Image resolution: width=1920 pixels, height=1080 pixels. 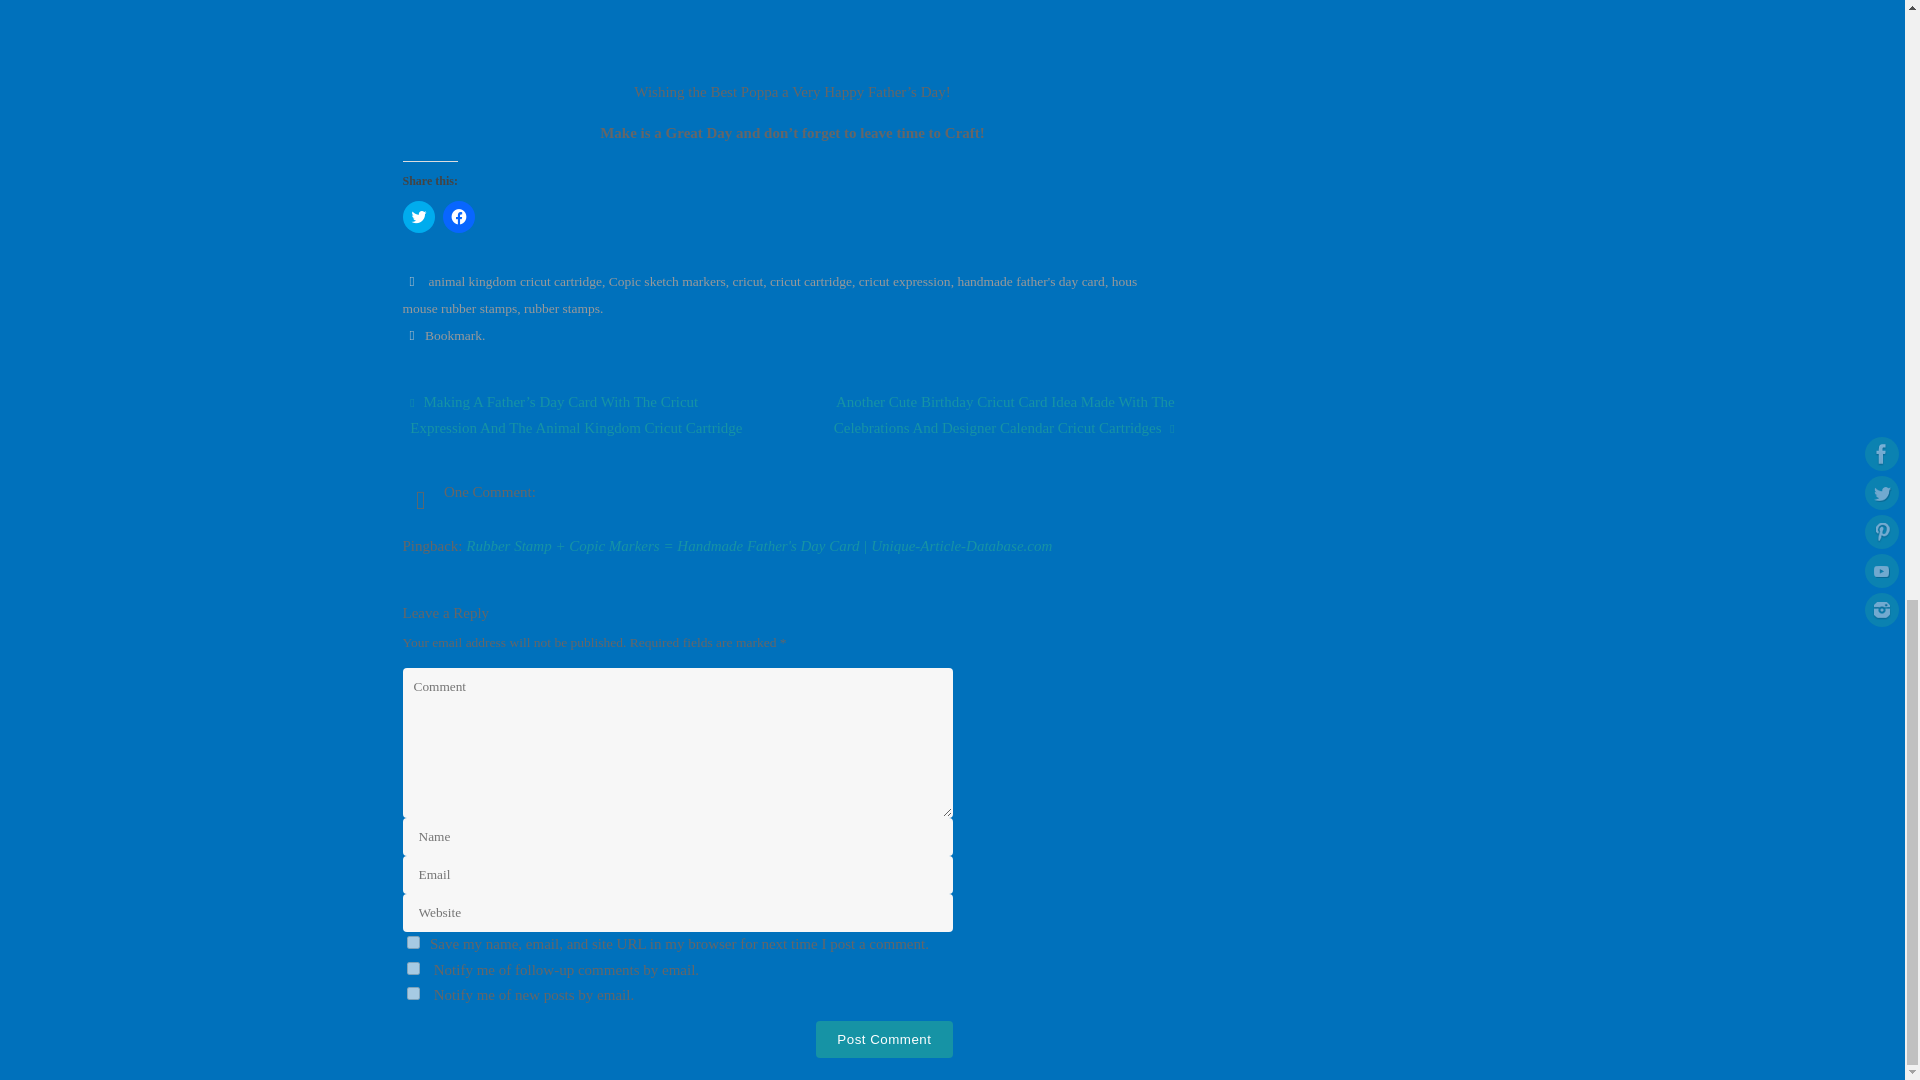 I want to click on cricut expression, so click(x=904, y=282).